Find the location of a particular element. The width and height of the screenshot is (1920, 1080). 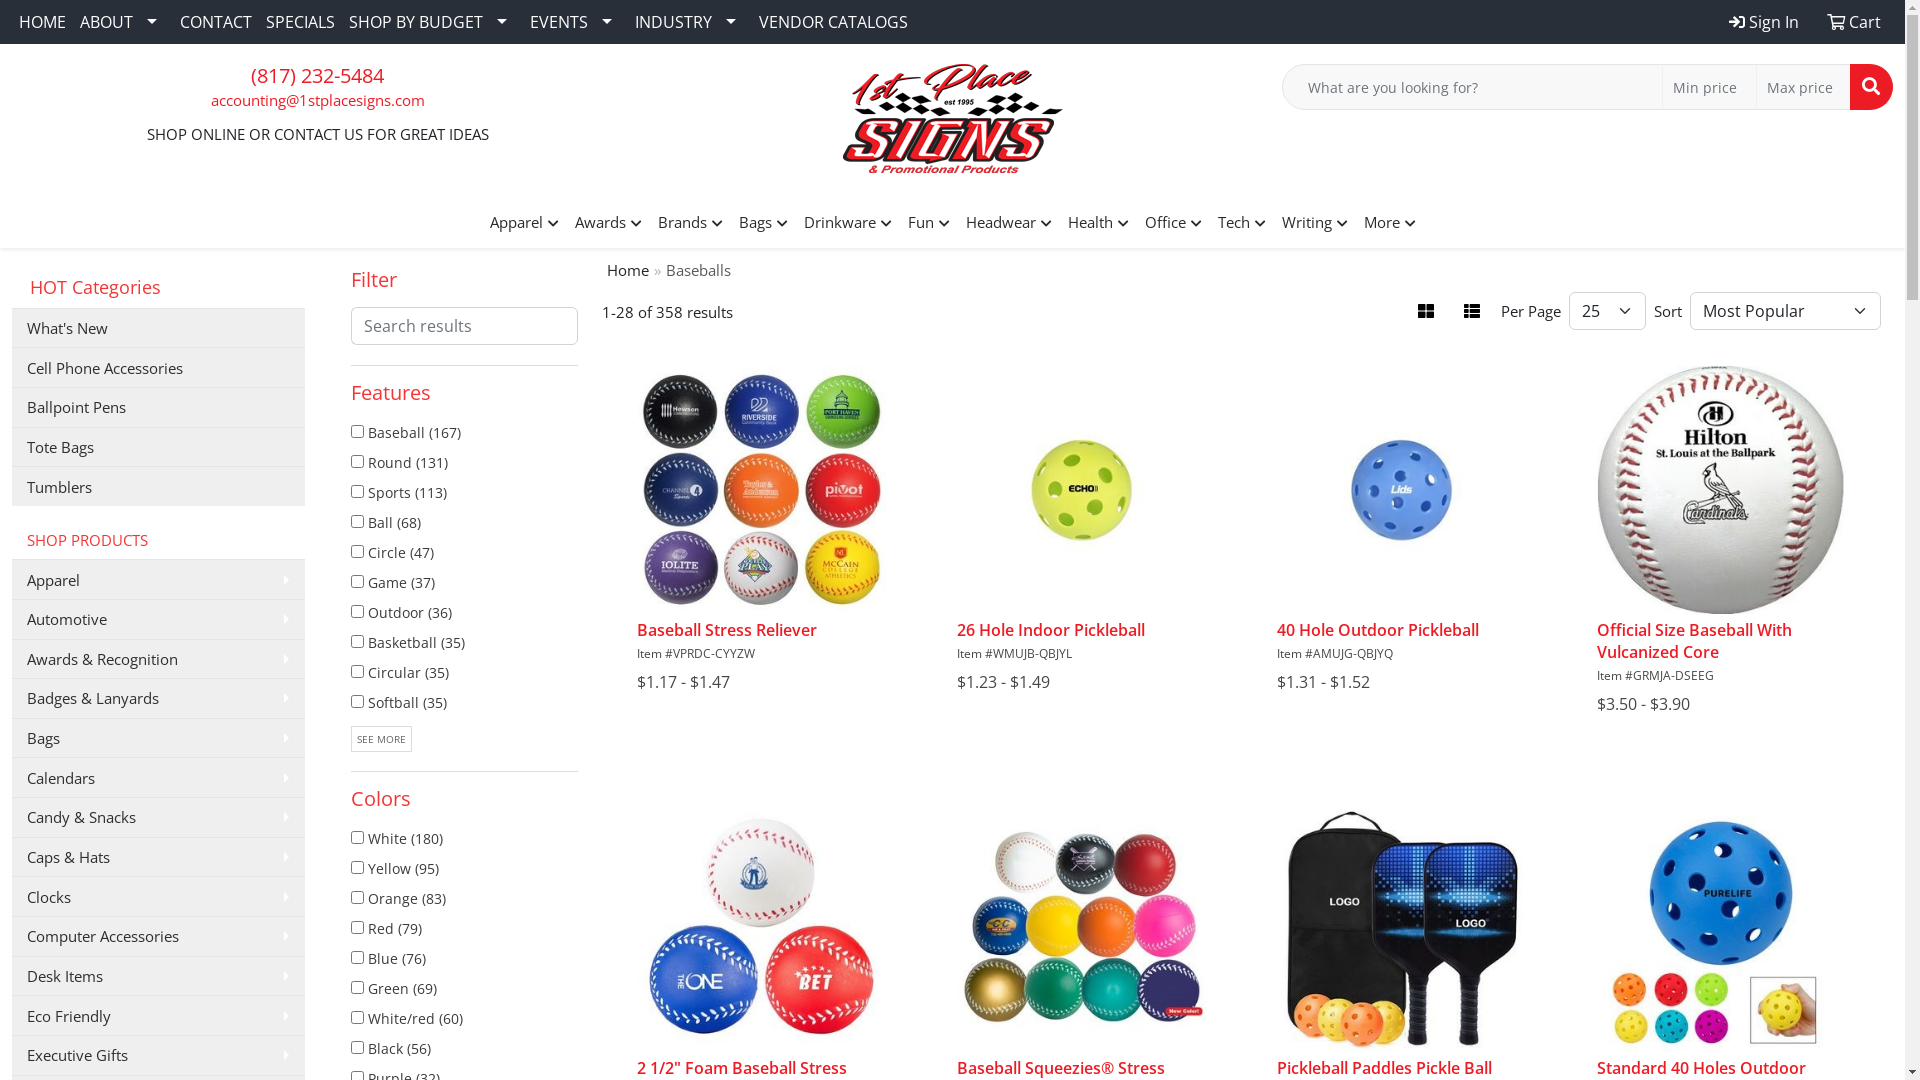

Tote Bags is located at coordinates (158, 447).